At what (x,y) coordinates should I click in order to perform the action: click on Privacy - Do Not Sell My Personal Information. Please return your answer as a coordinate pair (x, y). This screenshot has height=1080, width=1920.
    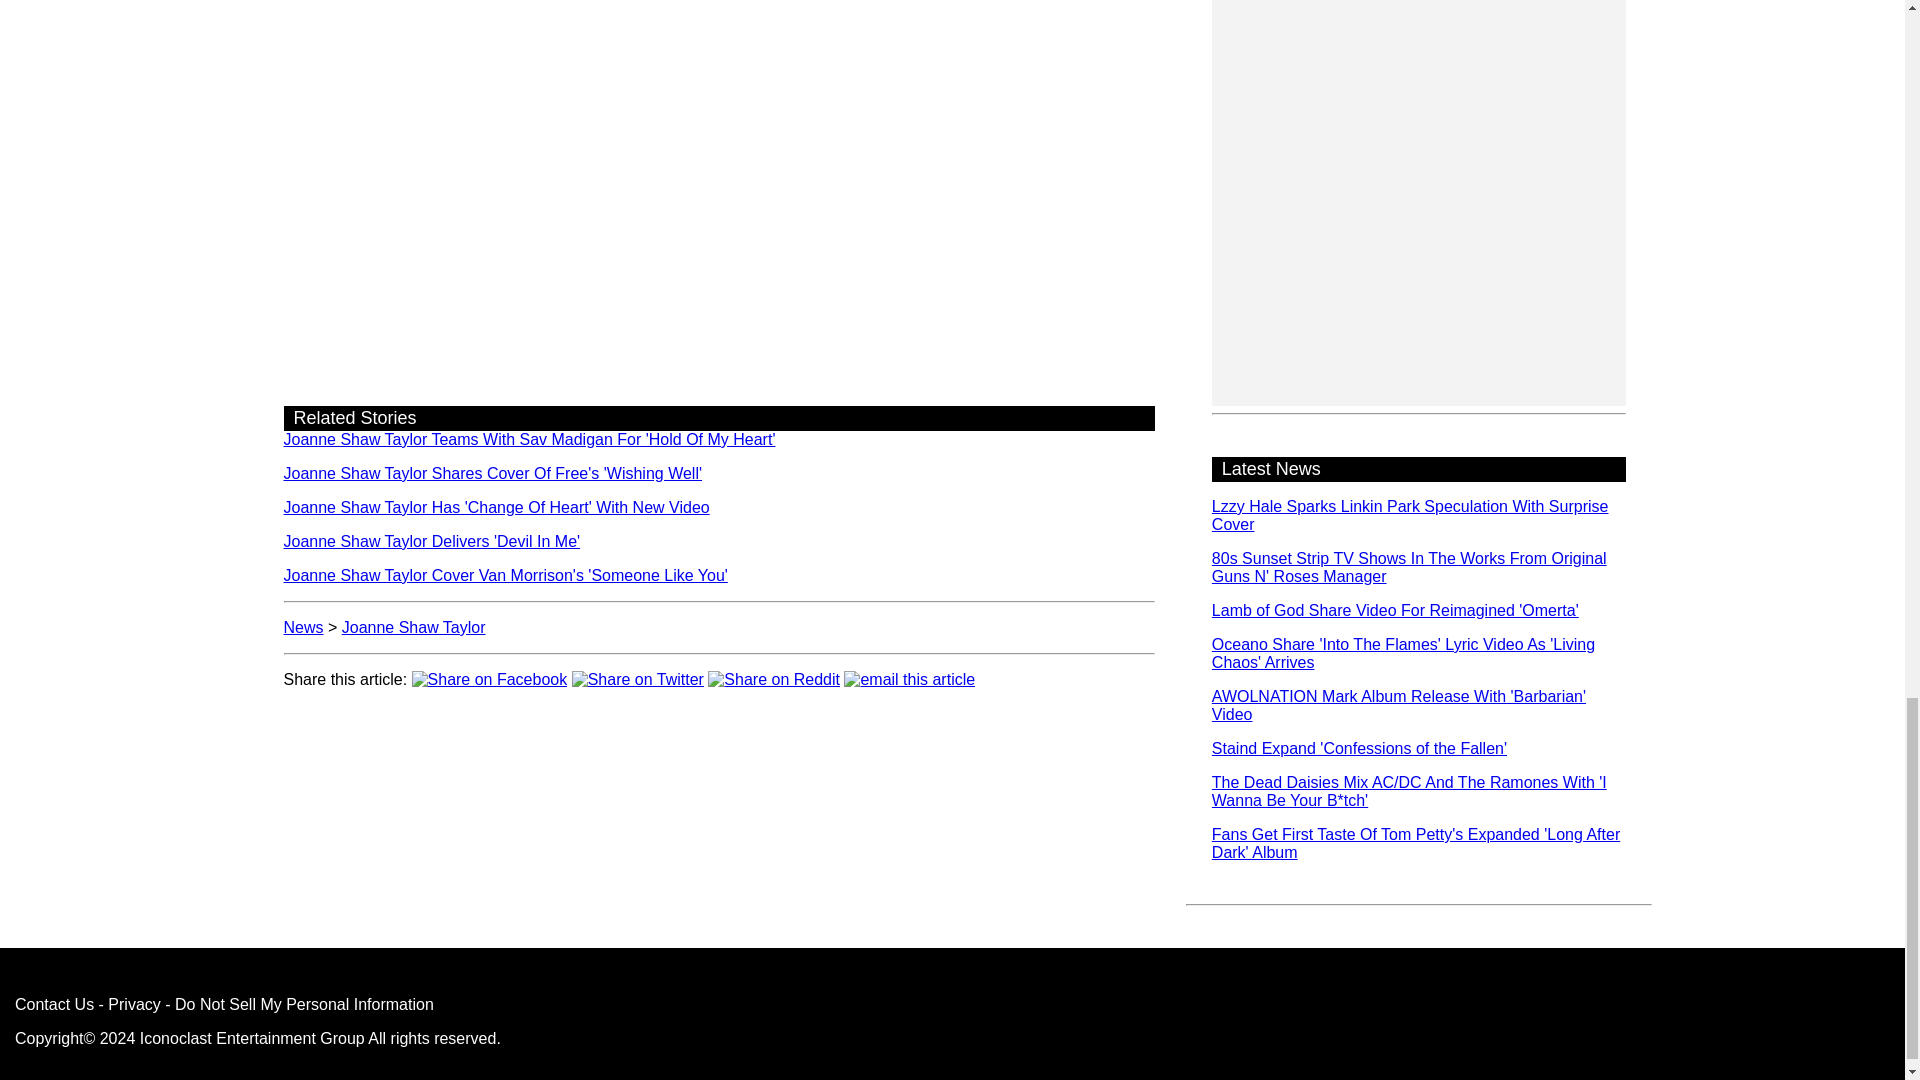
    Looking at the image, I should click on (270, 1004).